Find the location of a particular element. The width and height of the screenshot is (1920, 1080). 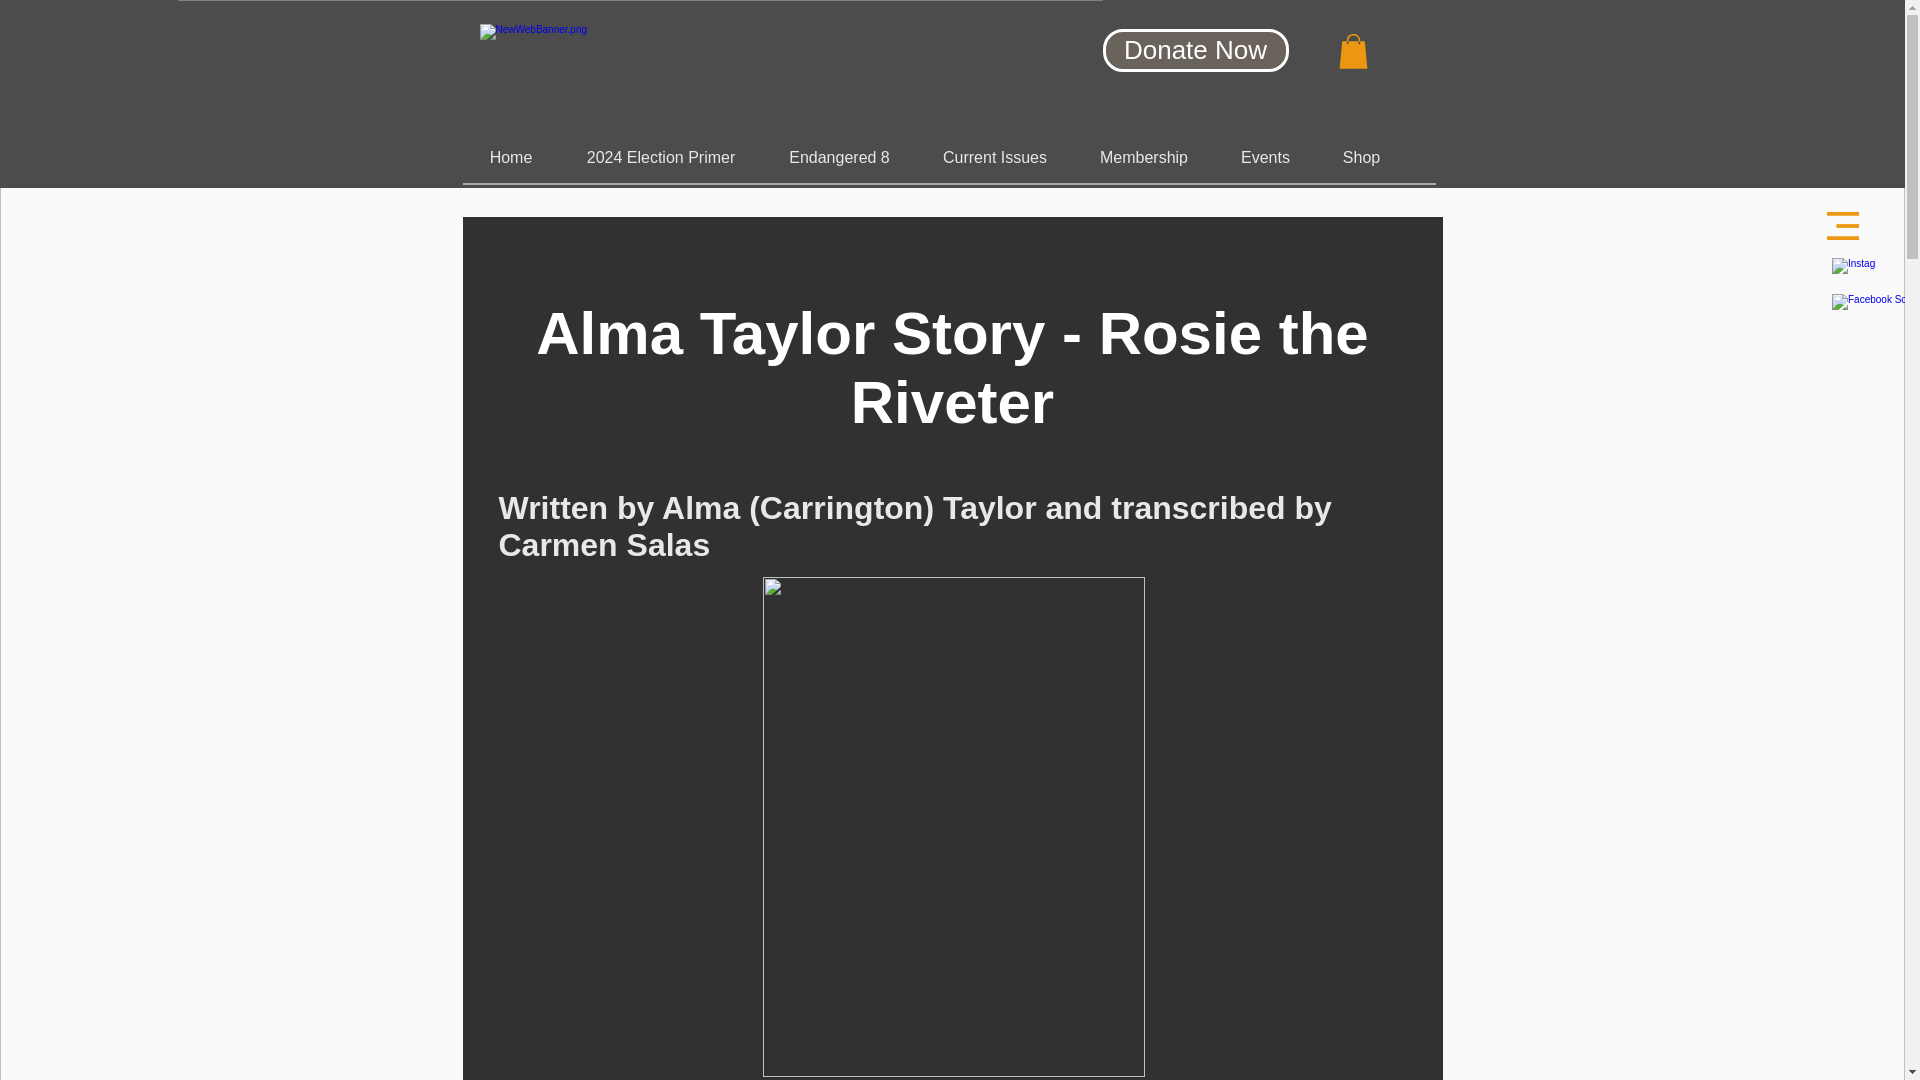

Donate Now is located at coordinates (1195, 50).